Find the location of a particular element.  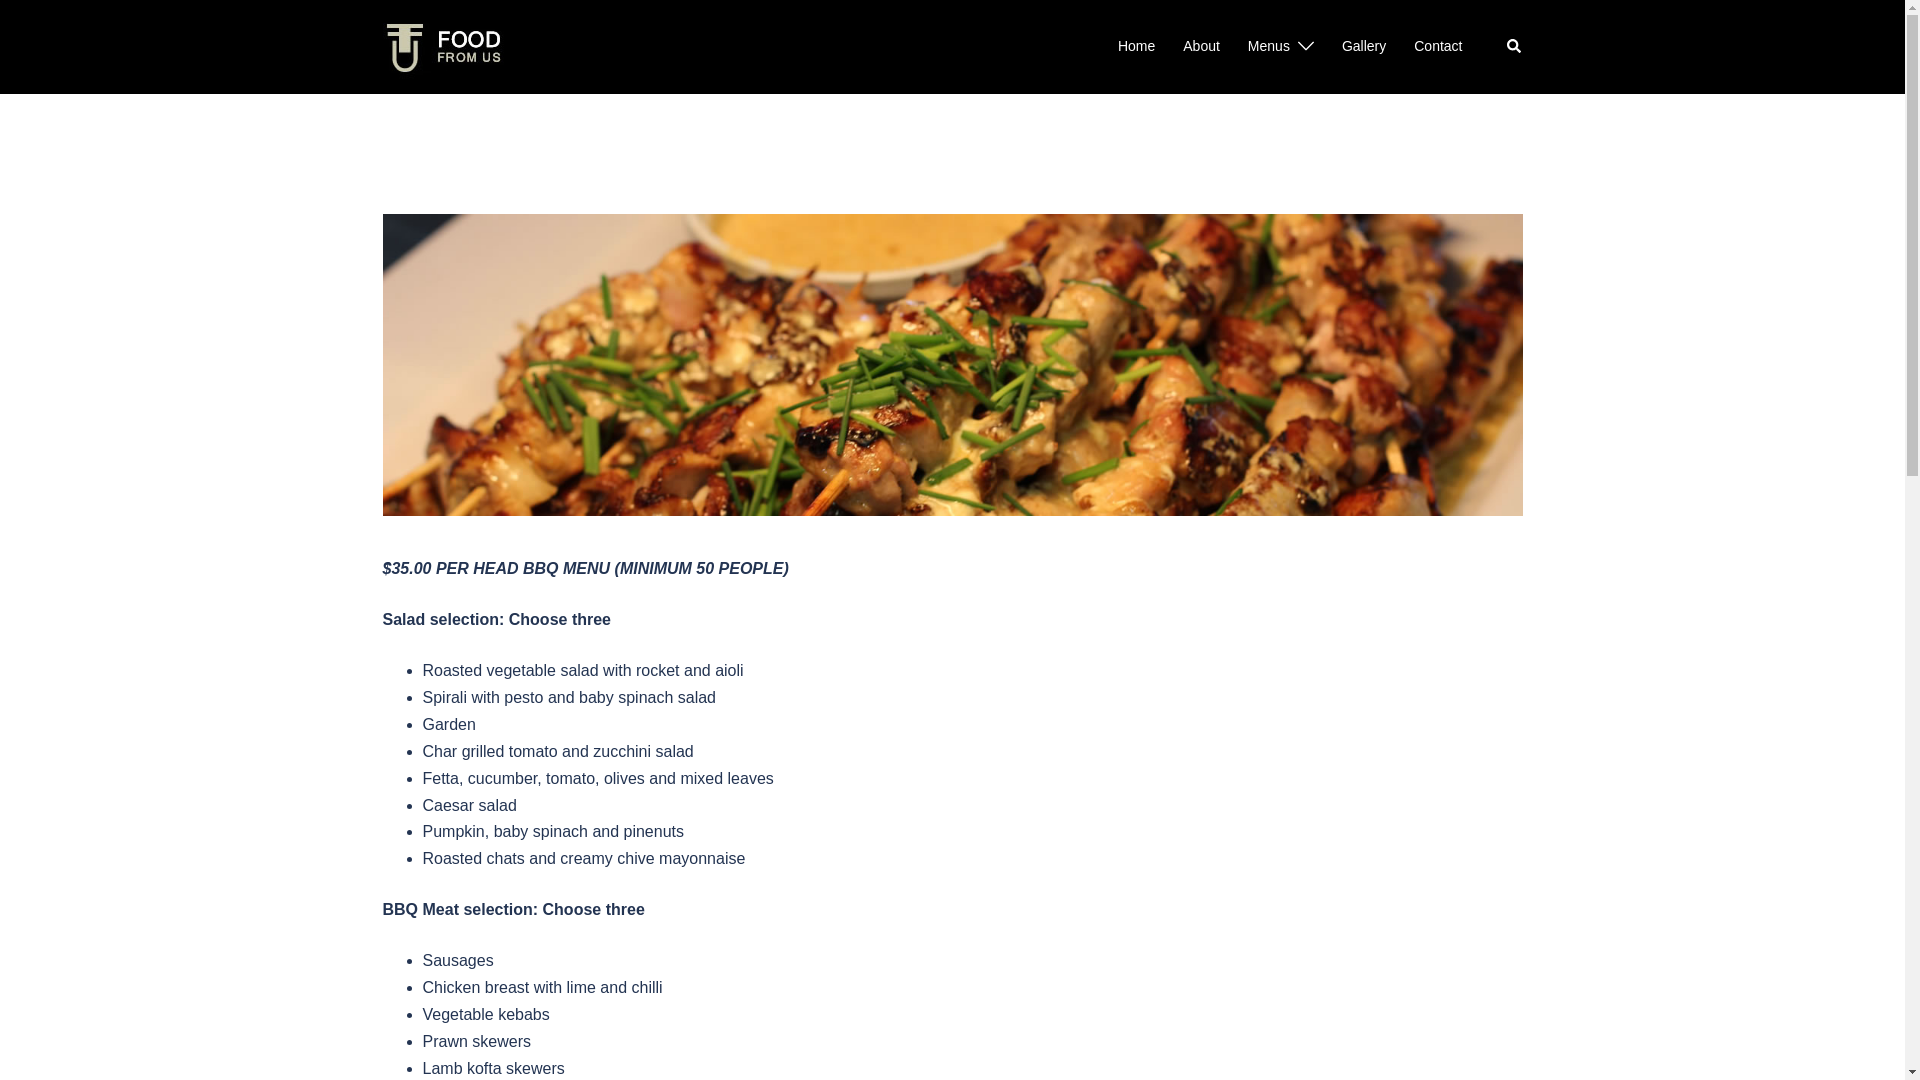

Gallery is located at coordinates (1364, 47).